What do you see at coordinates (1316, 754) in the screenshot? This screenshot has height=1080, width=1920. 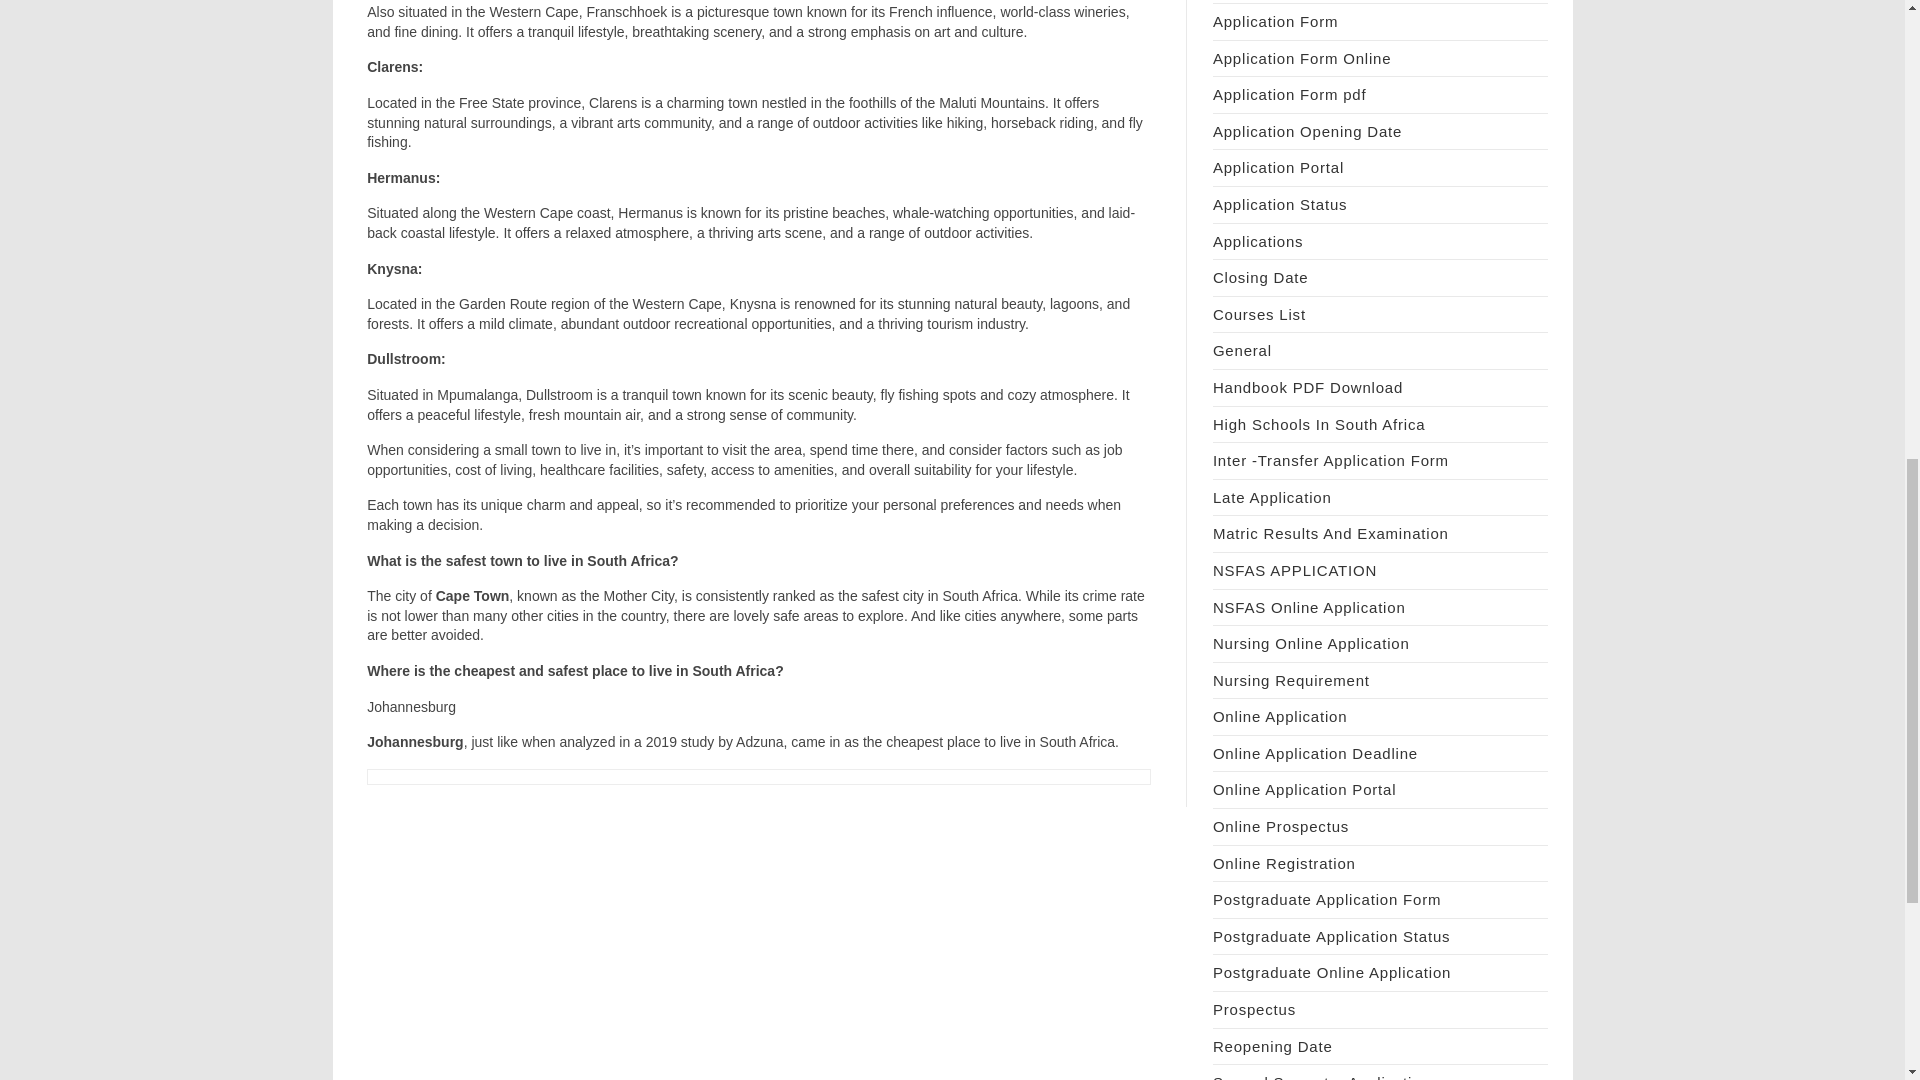 I see `Online Application Deadline` at bounding box center [1316, 754].